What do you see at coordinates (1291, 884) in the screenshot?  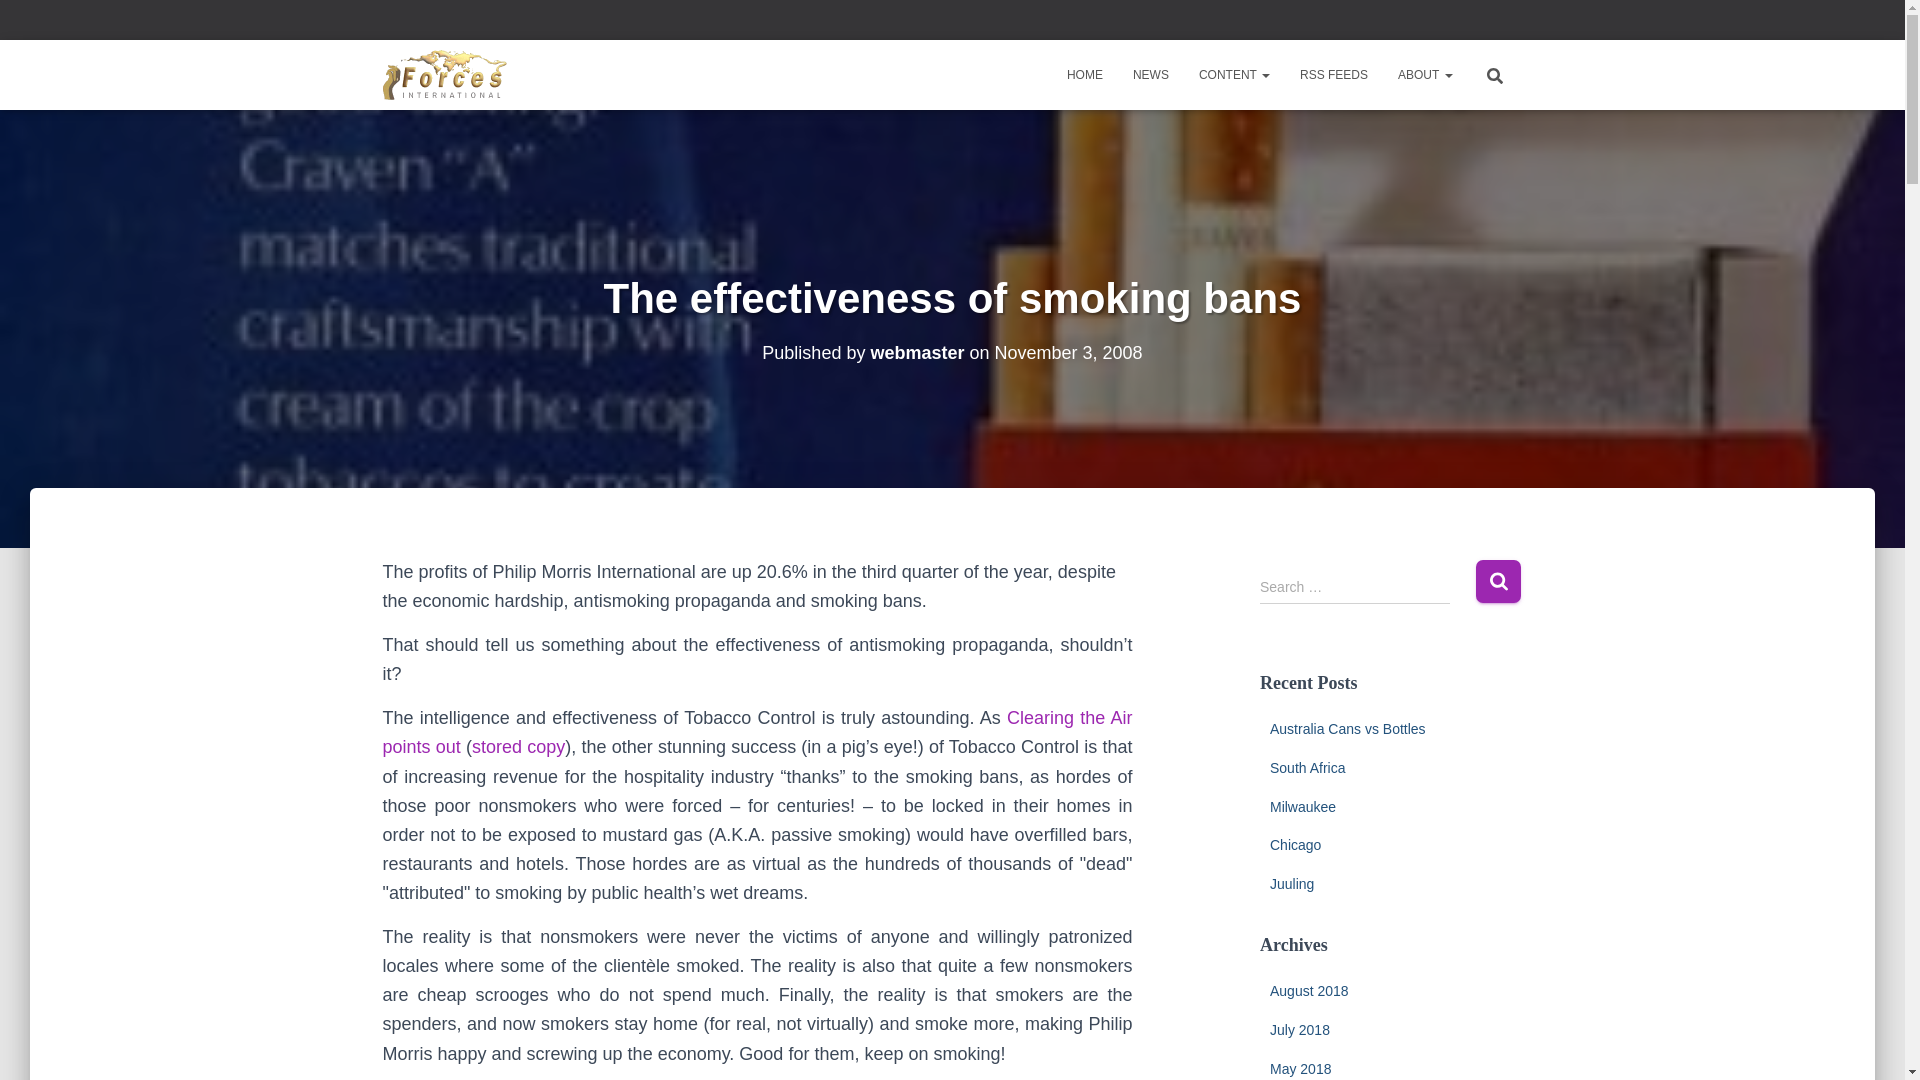 I see `Juuling` at bounding box center [1291, 884].